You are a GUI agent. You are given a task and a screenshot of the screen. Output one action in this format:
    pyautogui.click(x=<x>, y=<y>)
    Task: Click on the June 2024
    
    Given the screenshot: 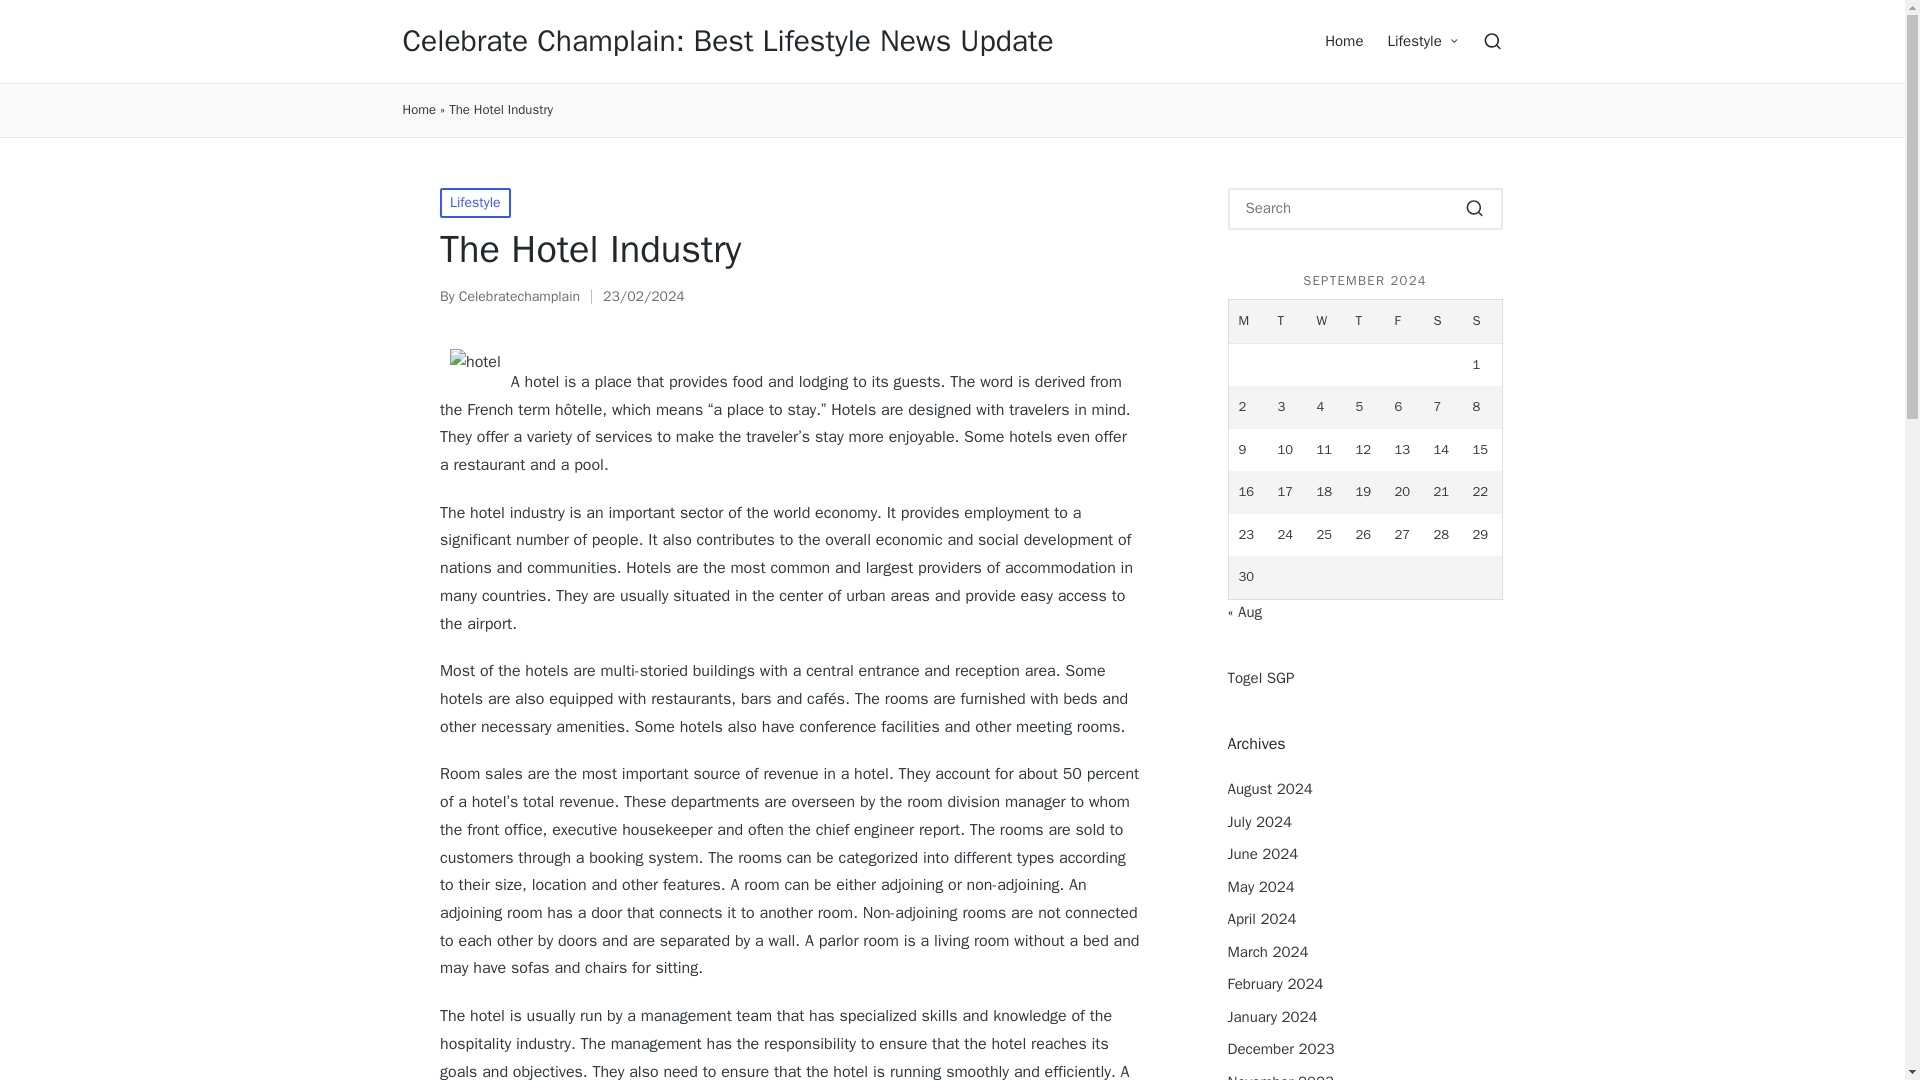 What is the action you would take?
    pyautogui.click(x=1264, y=854)
    